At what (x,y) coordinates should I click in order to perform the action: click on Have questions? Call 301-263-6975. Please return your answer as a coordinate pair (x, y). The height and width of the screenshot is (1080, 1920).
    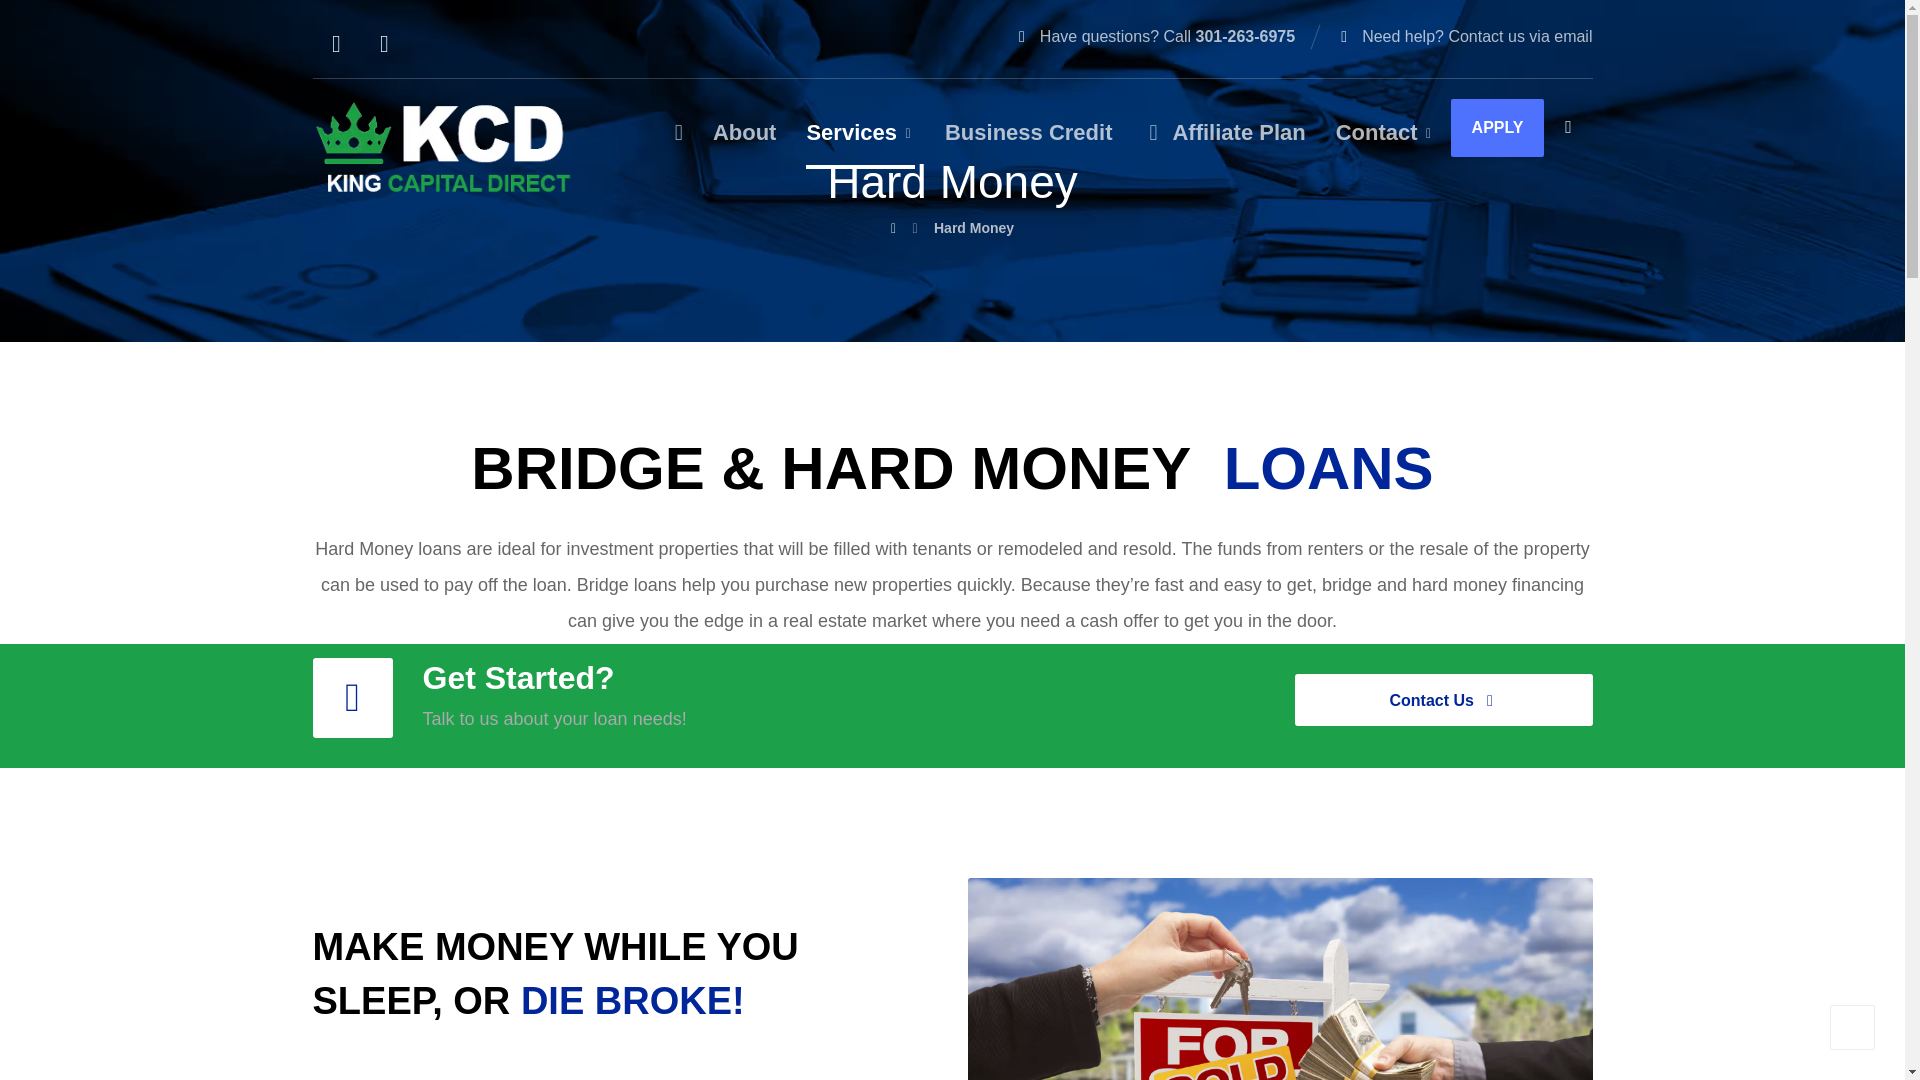
    Looking at the image, I should click on (1154, 36).